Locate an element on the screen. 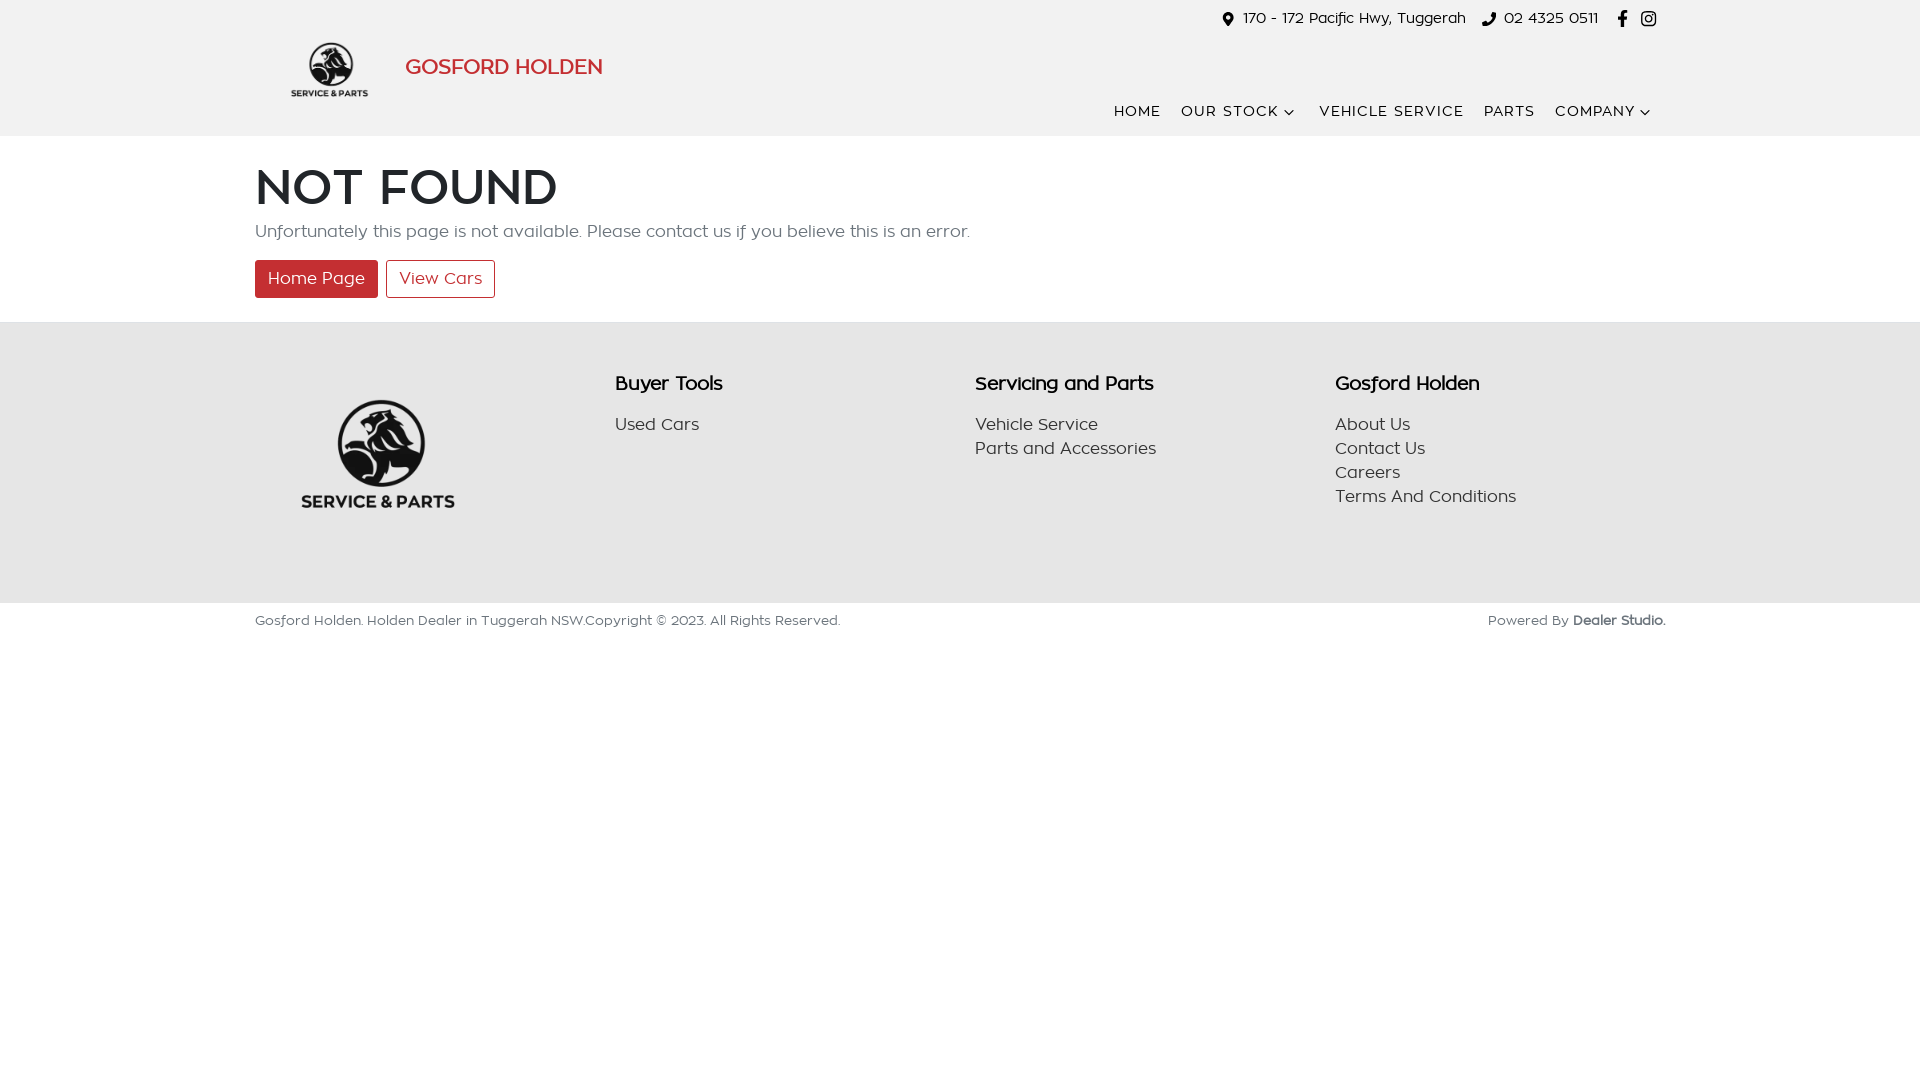  Careers is located at coordinates (1368, 473).